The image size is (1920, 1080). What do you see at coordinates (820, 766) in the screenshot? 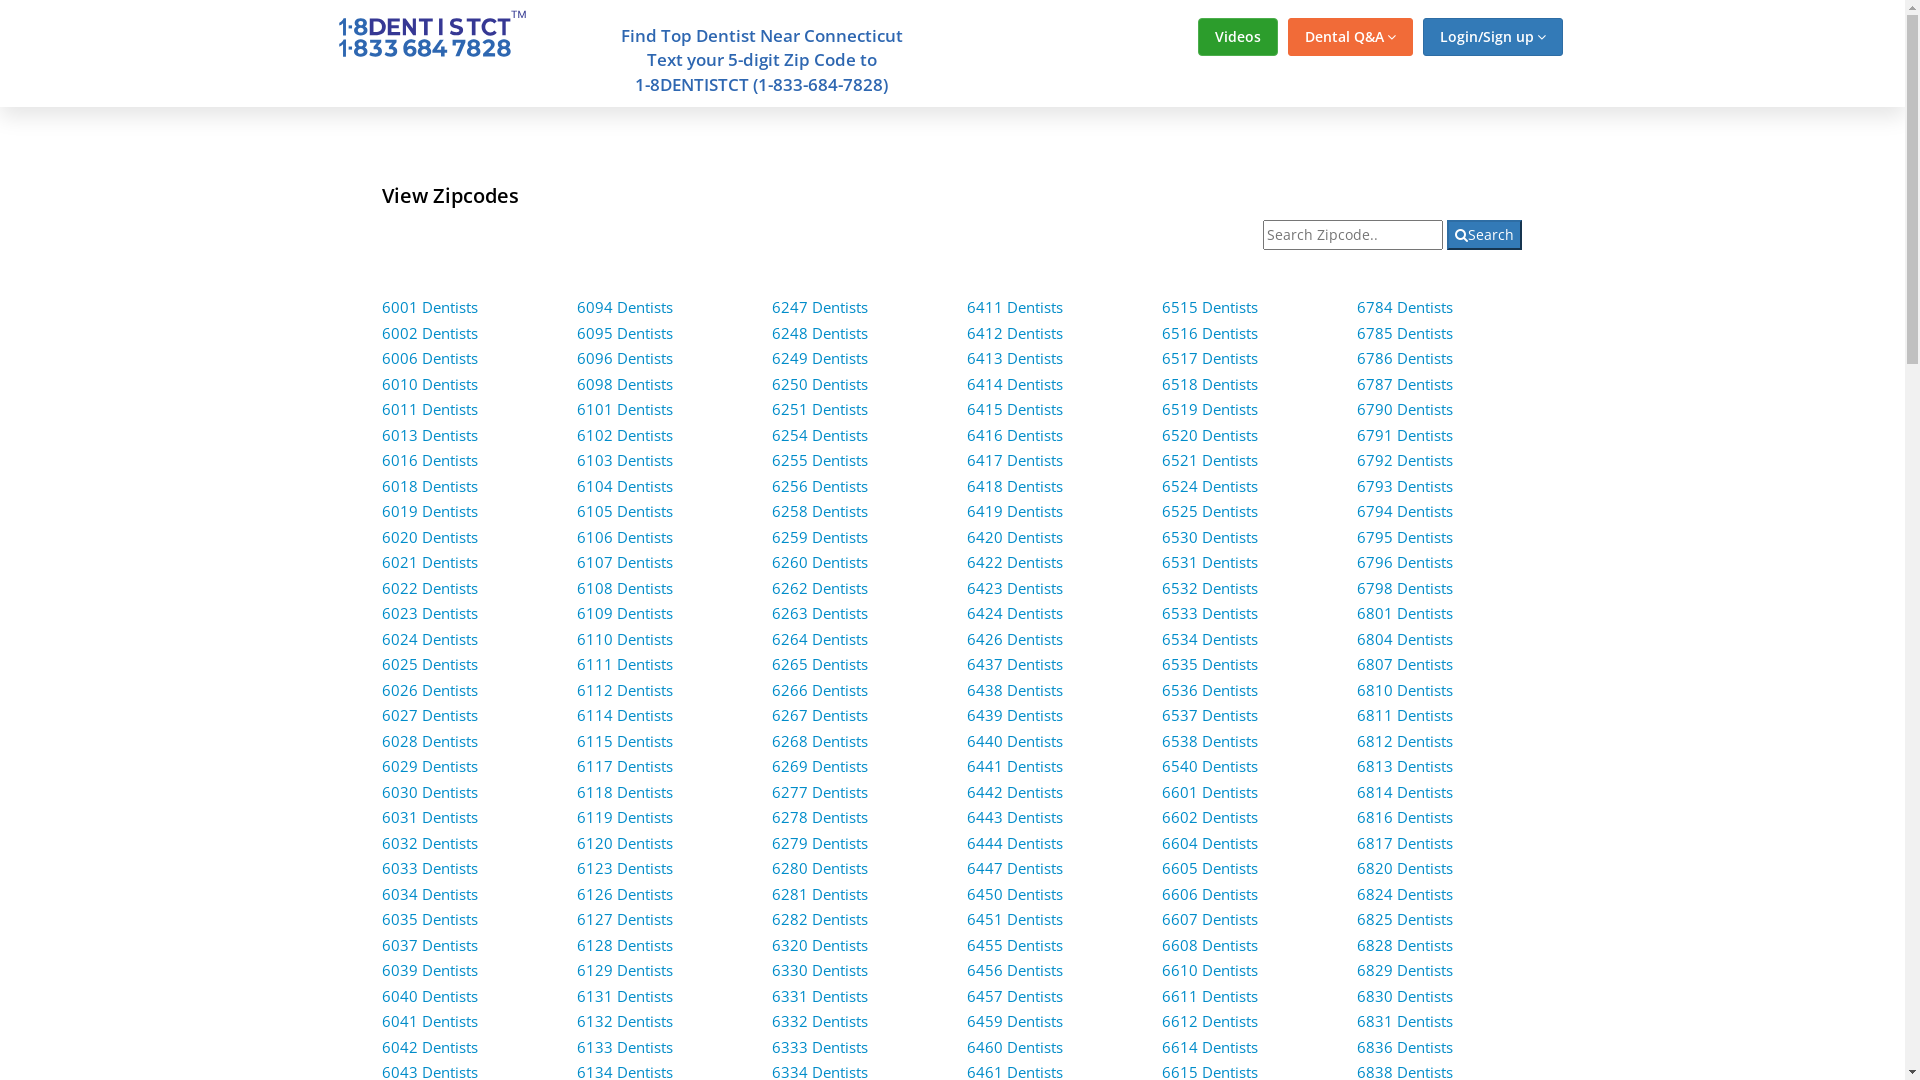
I see `6269 Dentists` at bounding box center [820, 766].